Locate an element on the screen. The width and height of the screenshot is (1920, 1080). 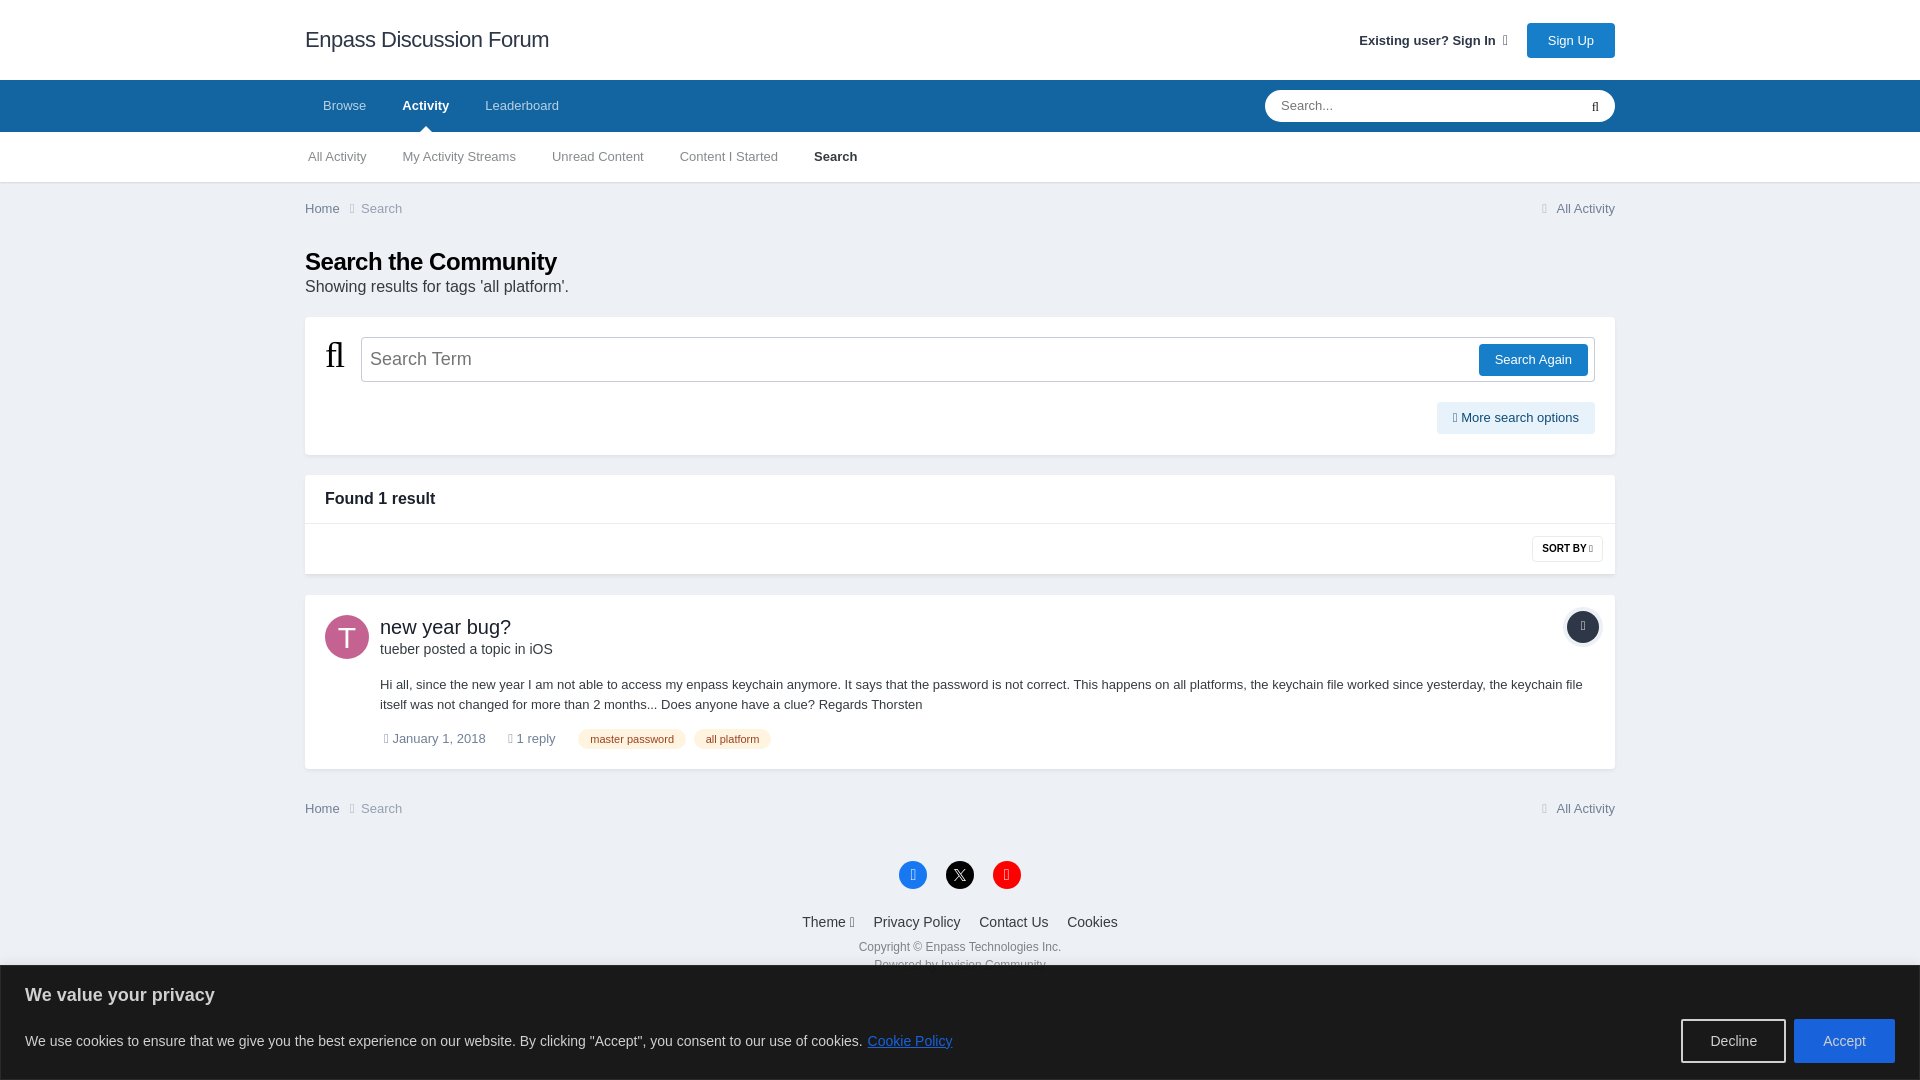
Invision Community is located at coordinates (958, 964).